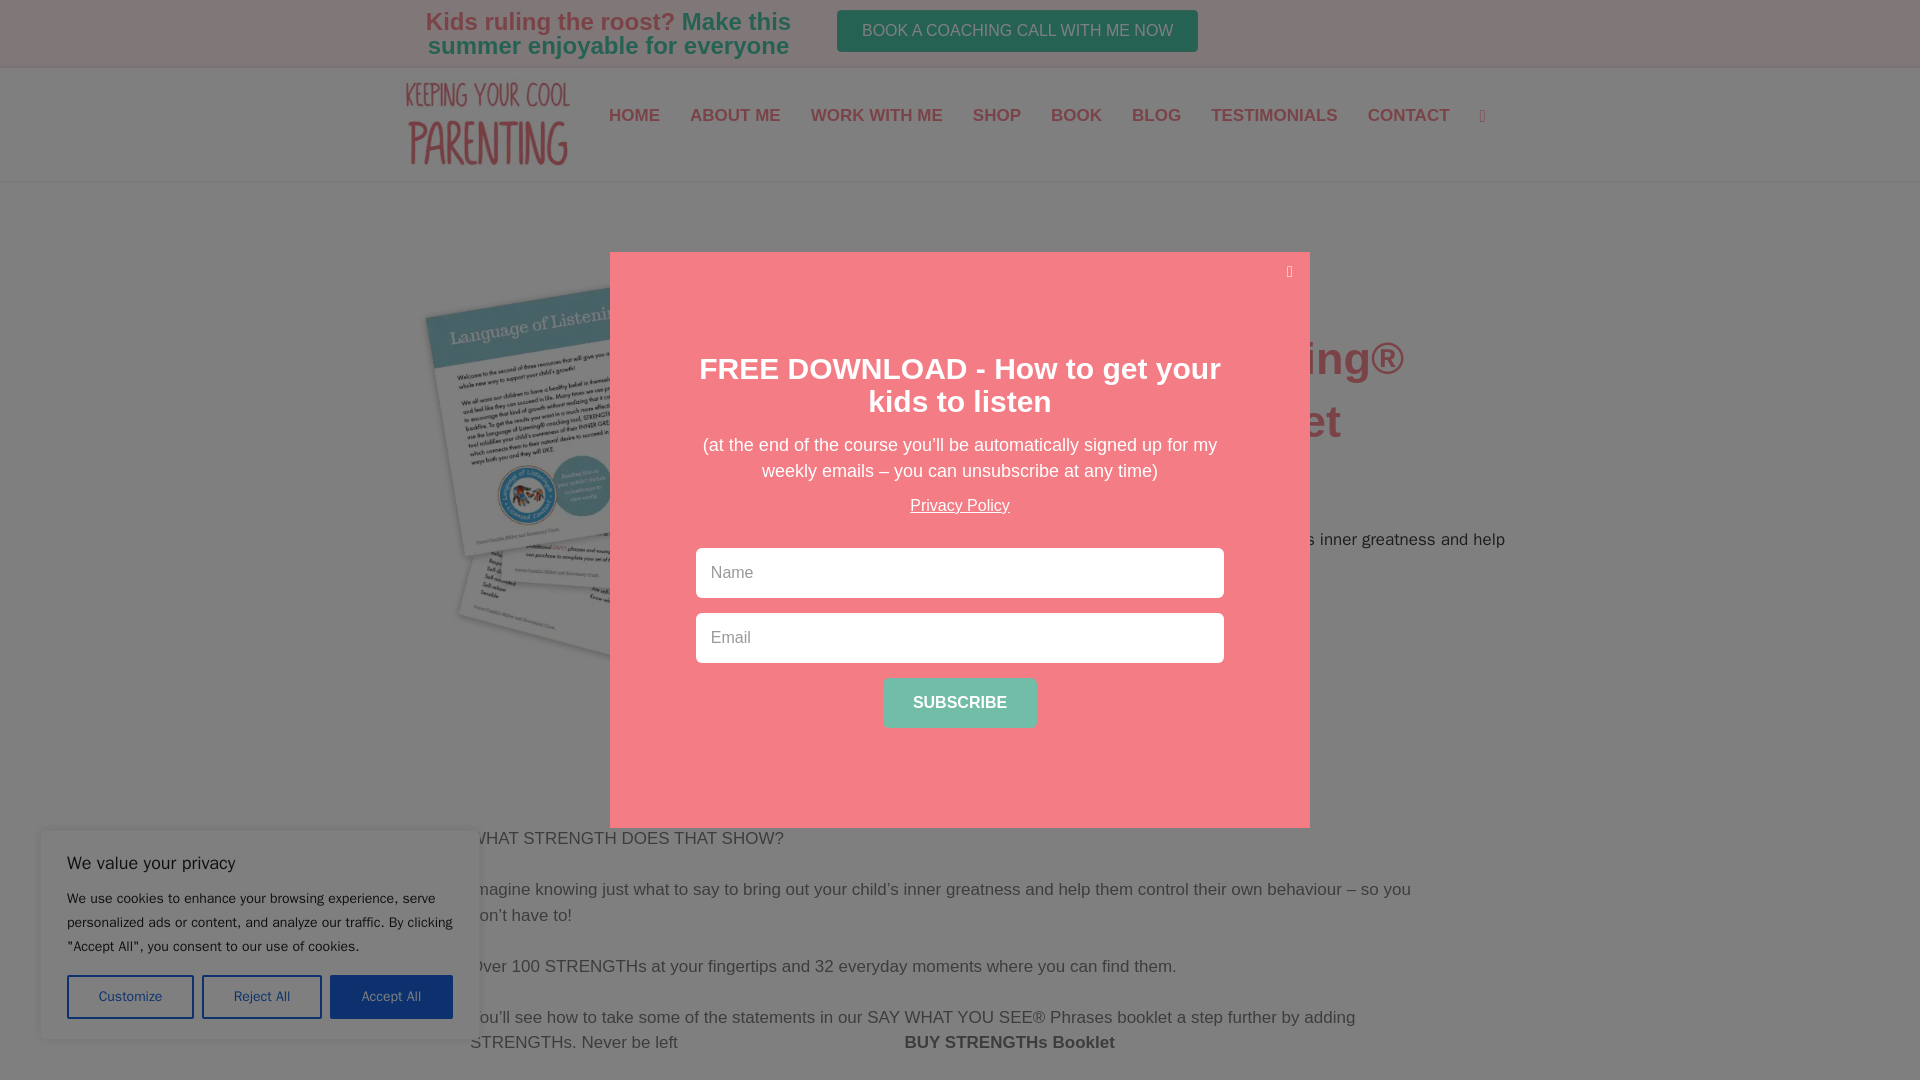  Describe the element at coordinates (392, 997) in the screenshot. I see `Accept All` at that location.